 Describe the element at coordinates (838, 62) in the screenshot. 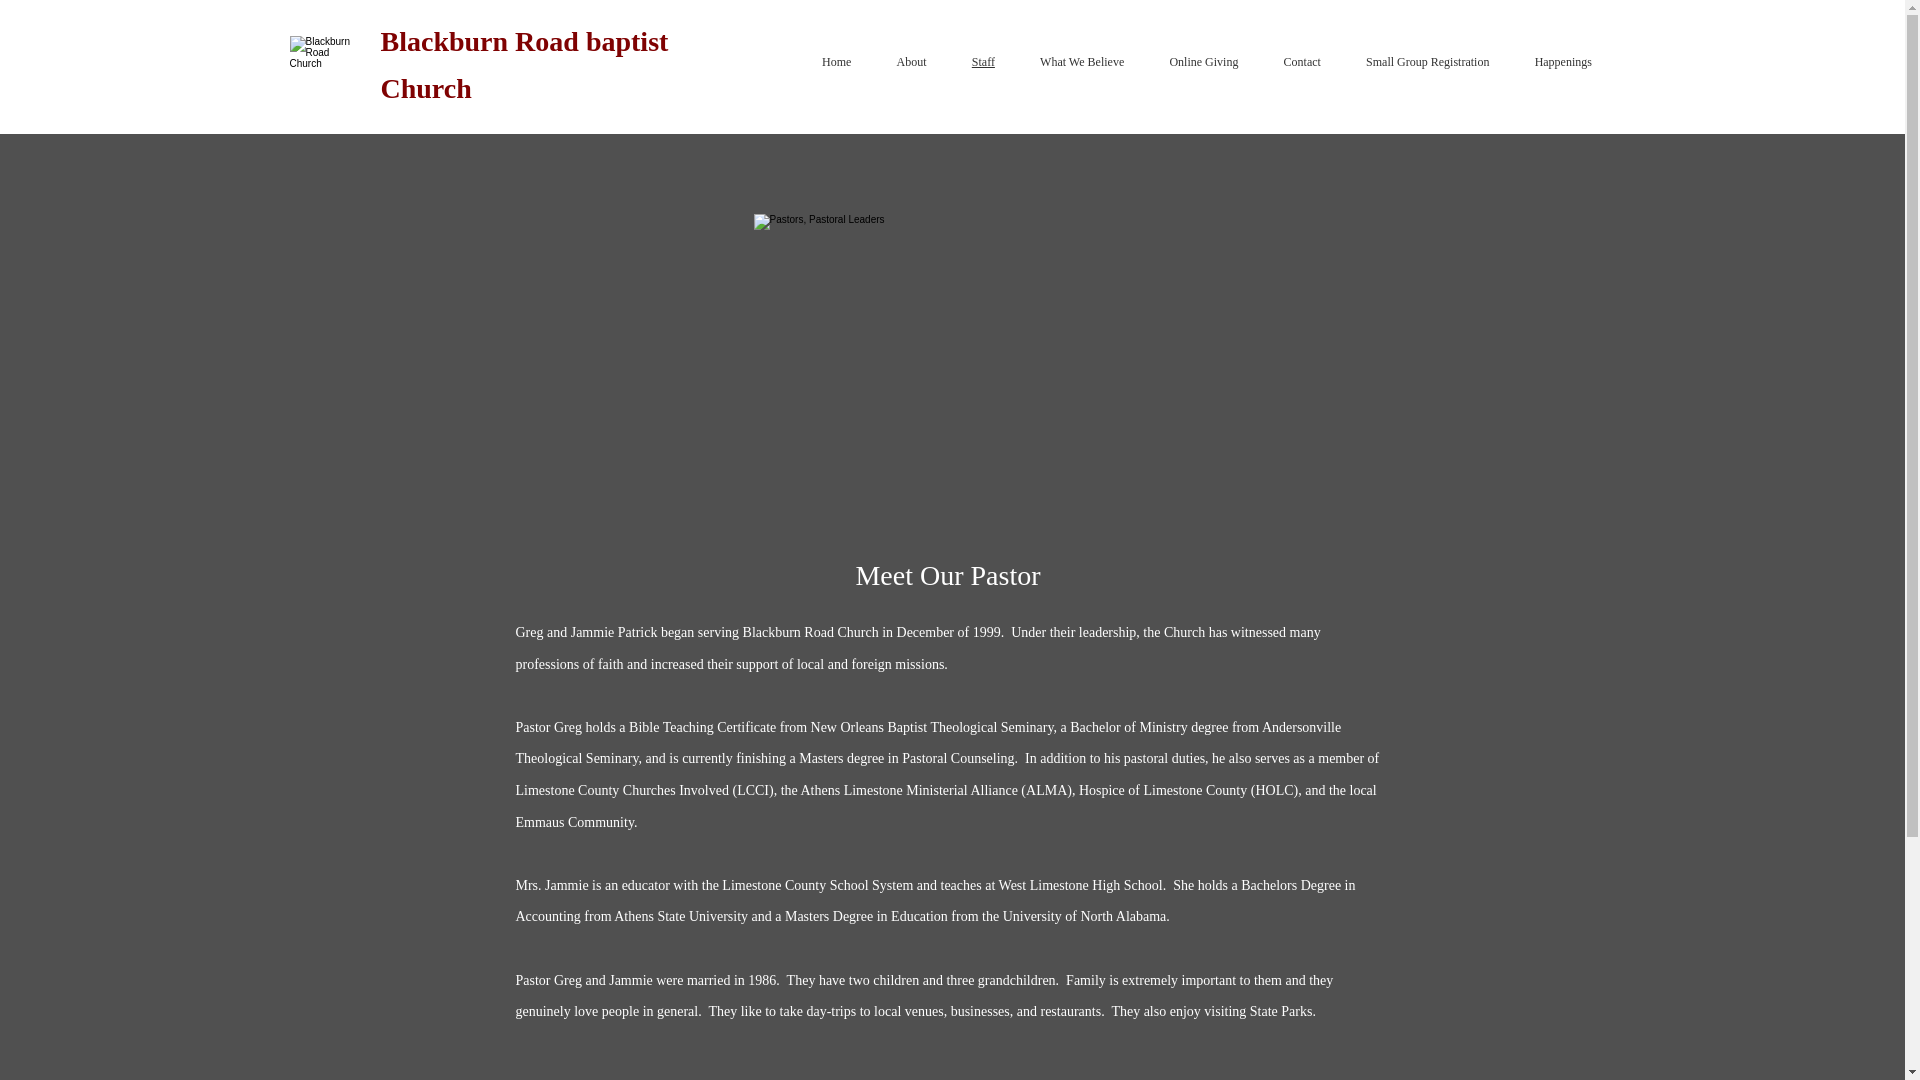

I see `Home` at that location.